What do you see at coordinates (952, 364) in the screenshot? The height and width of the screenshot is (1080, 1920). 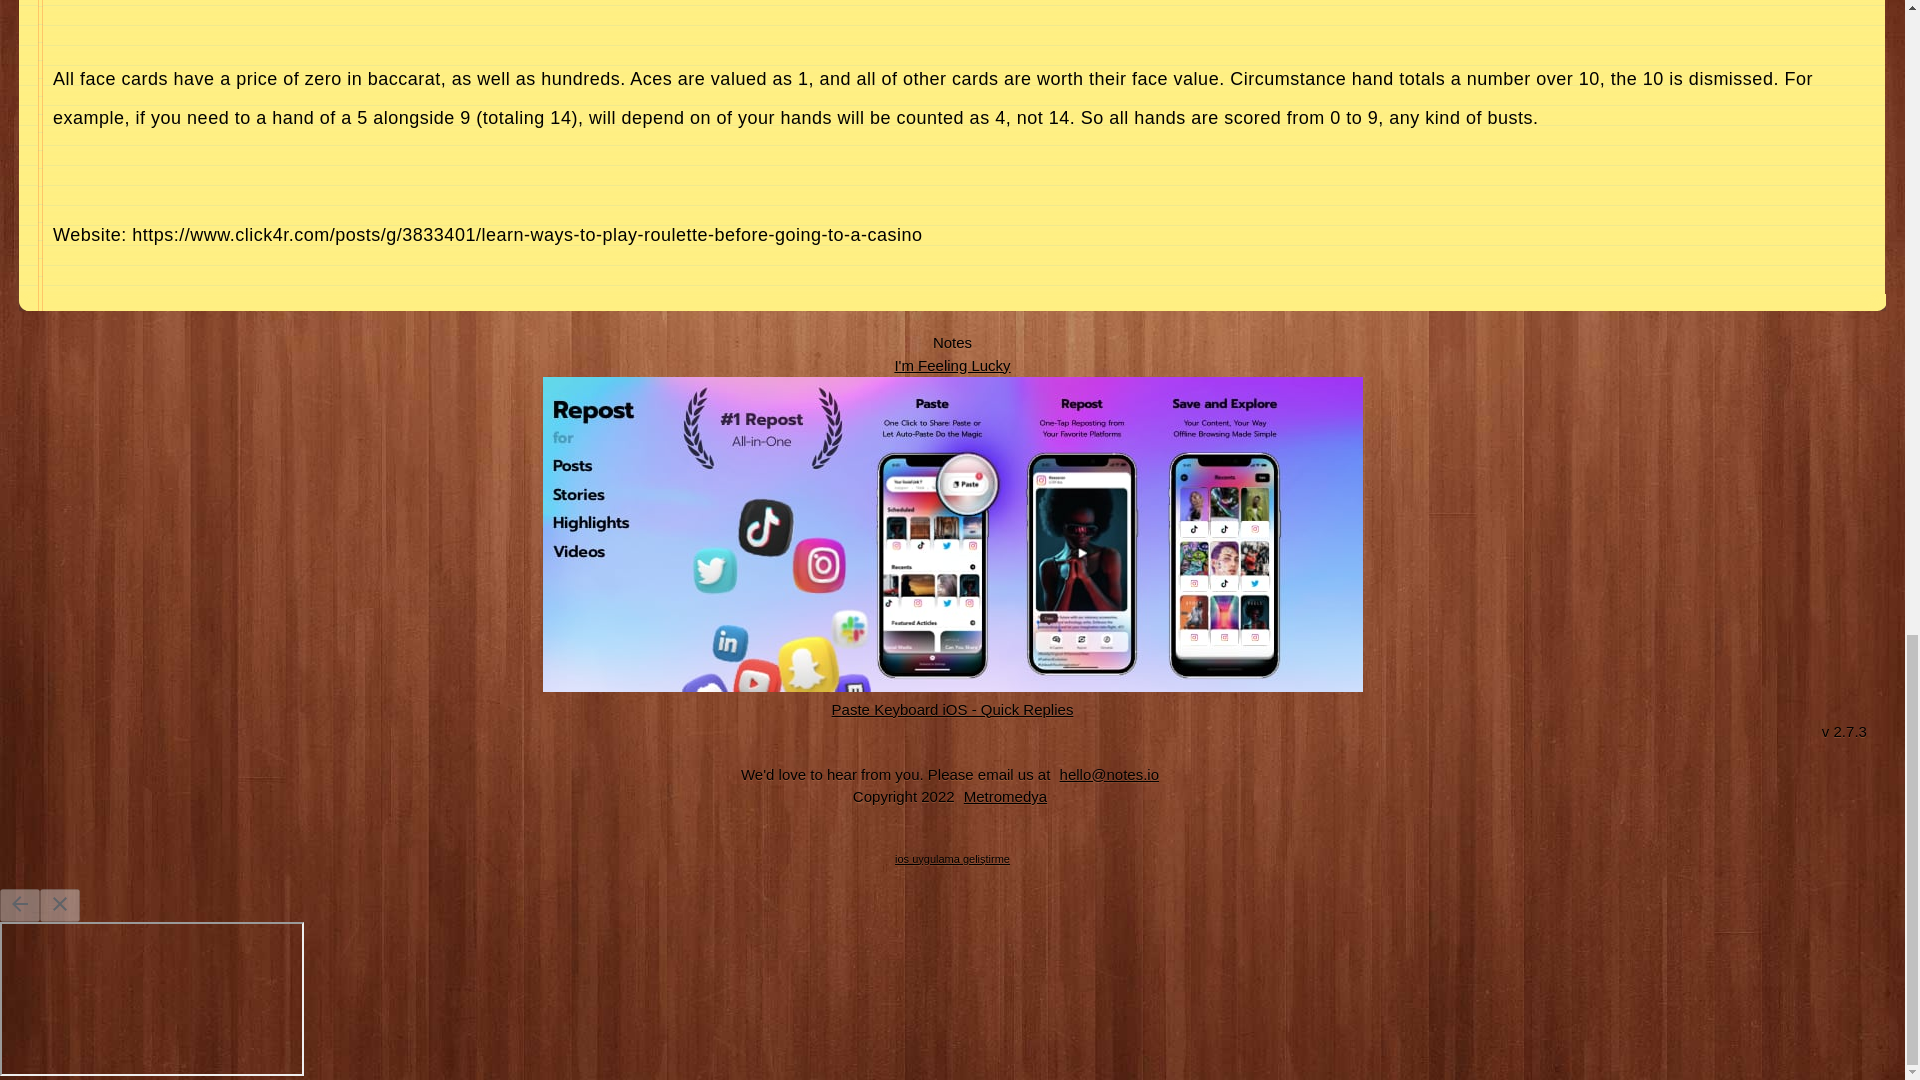 I see `Feeling Luck` at bounding box center [952, 364].